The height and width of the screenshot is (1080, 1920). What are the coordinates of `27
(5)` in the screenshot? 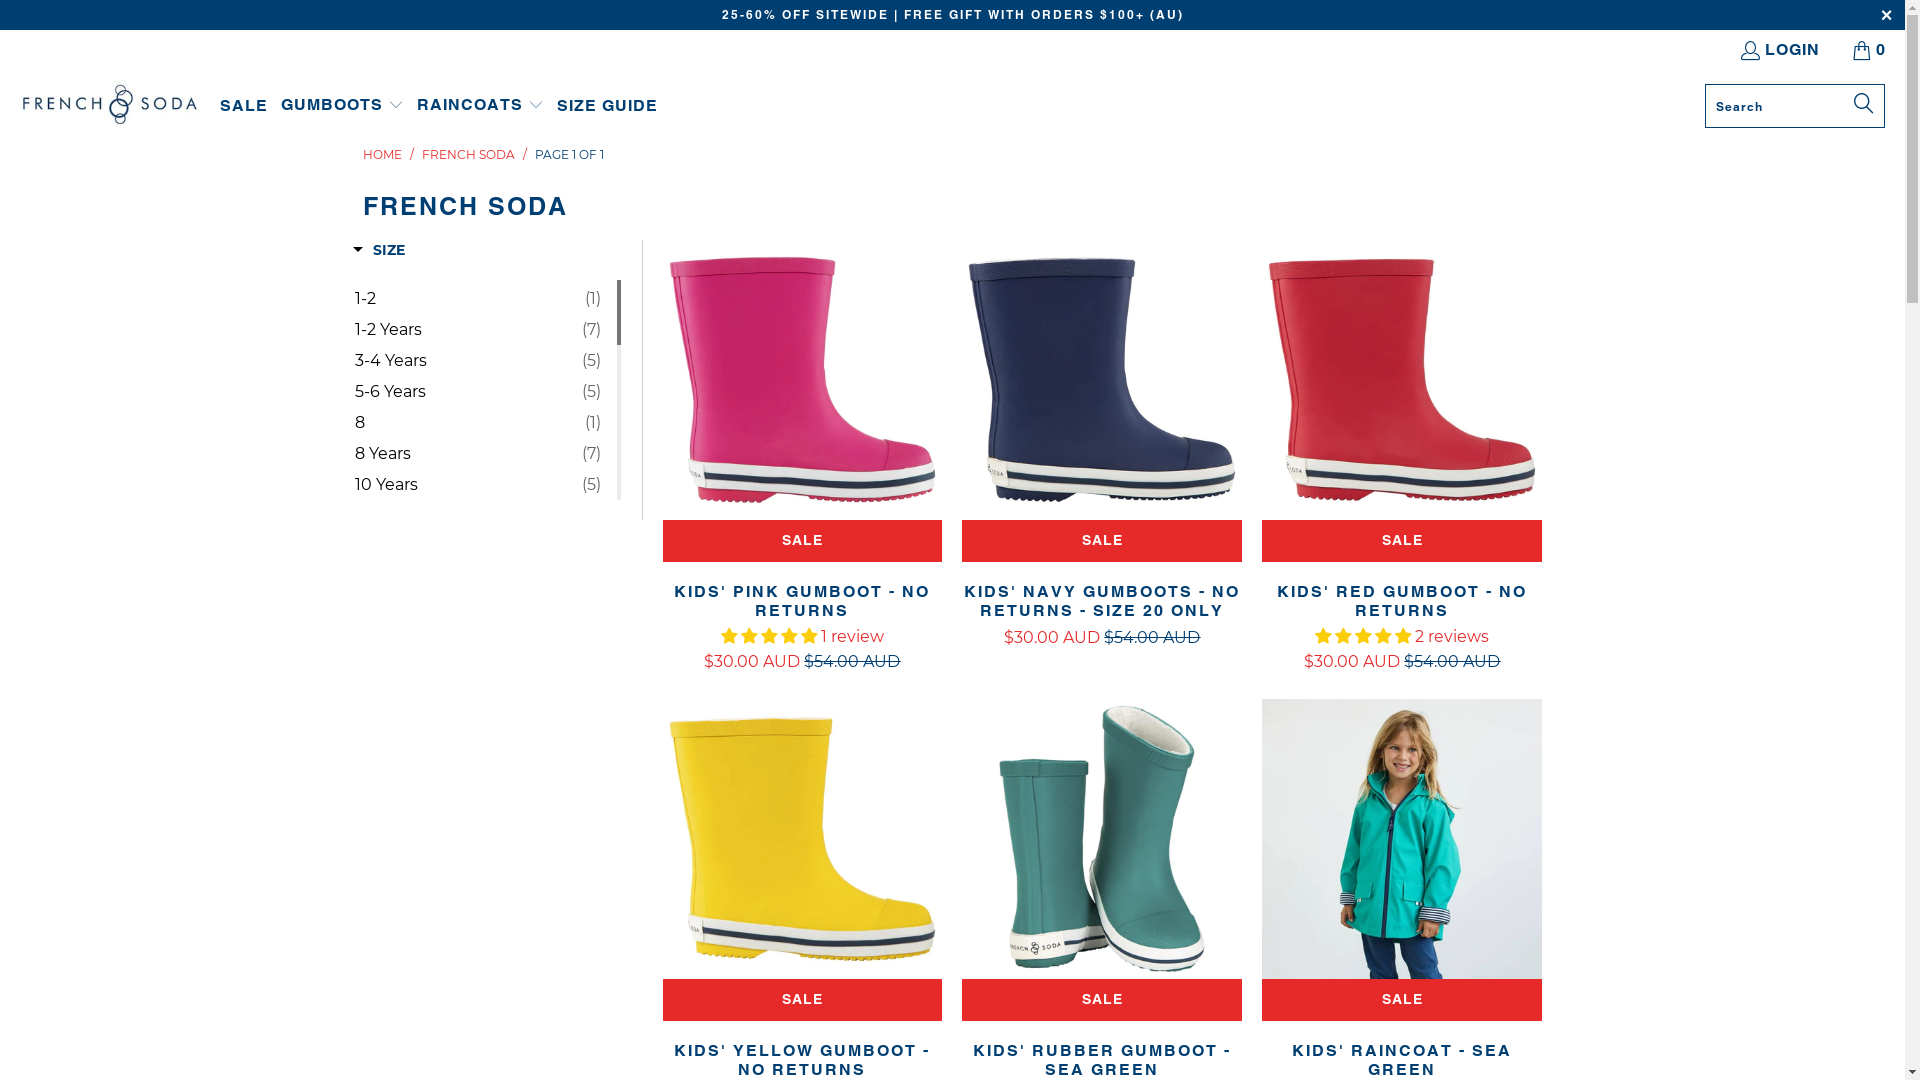 It's located at (477, 733).